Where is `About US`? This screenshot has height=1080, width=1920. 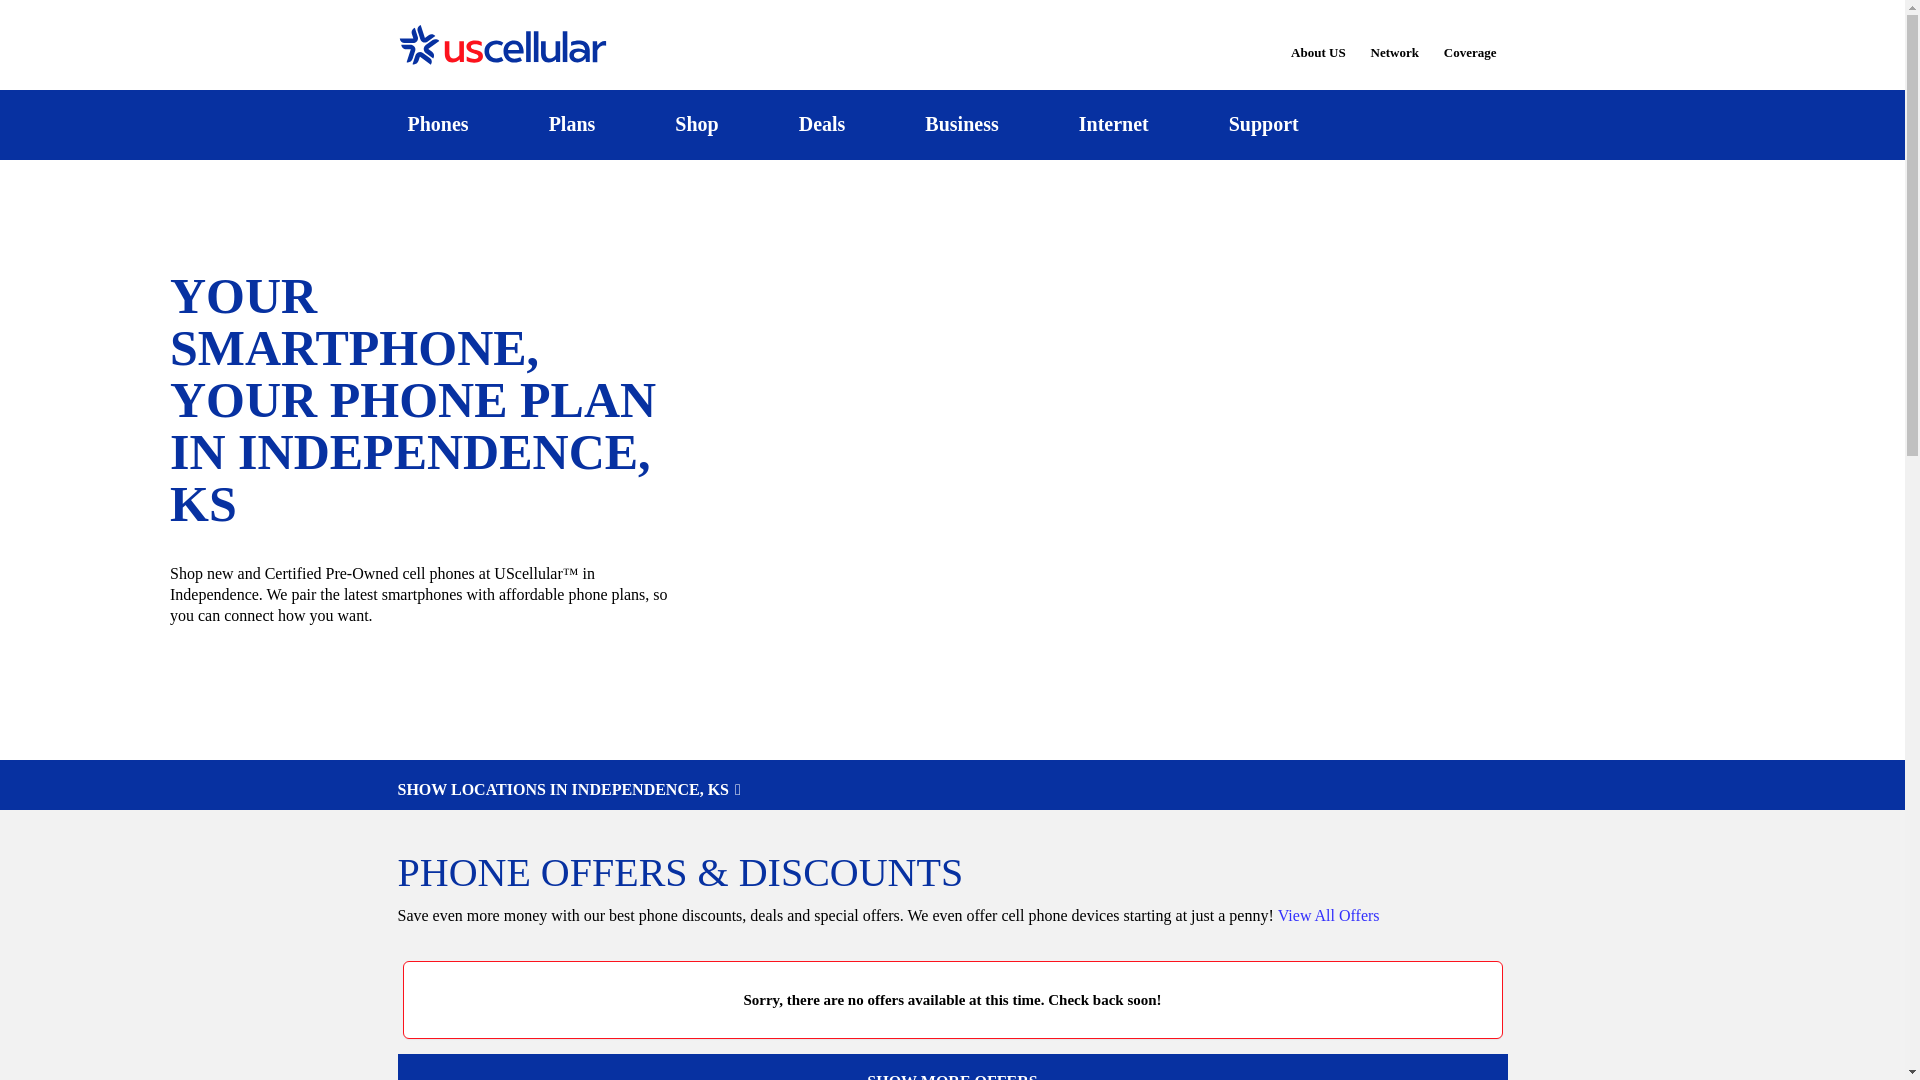
About US is located at coordinates (1318, 40).